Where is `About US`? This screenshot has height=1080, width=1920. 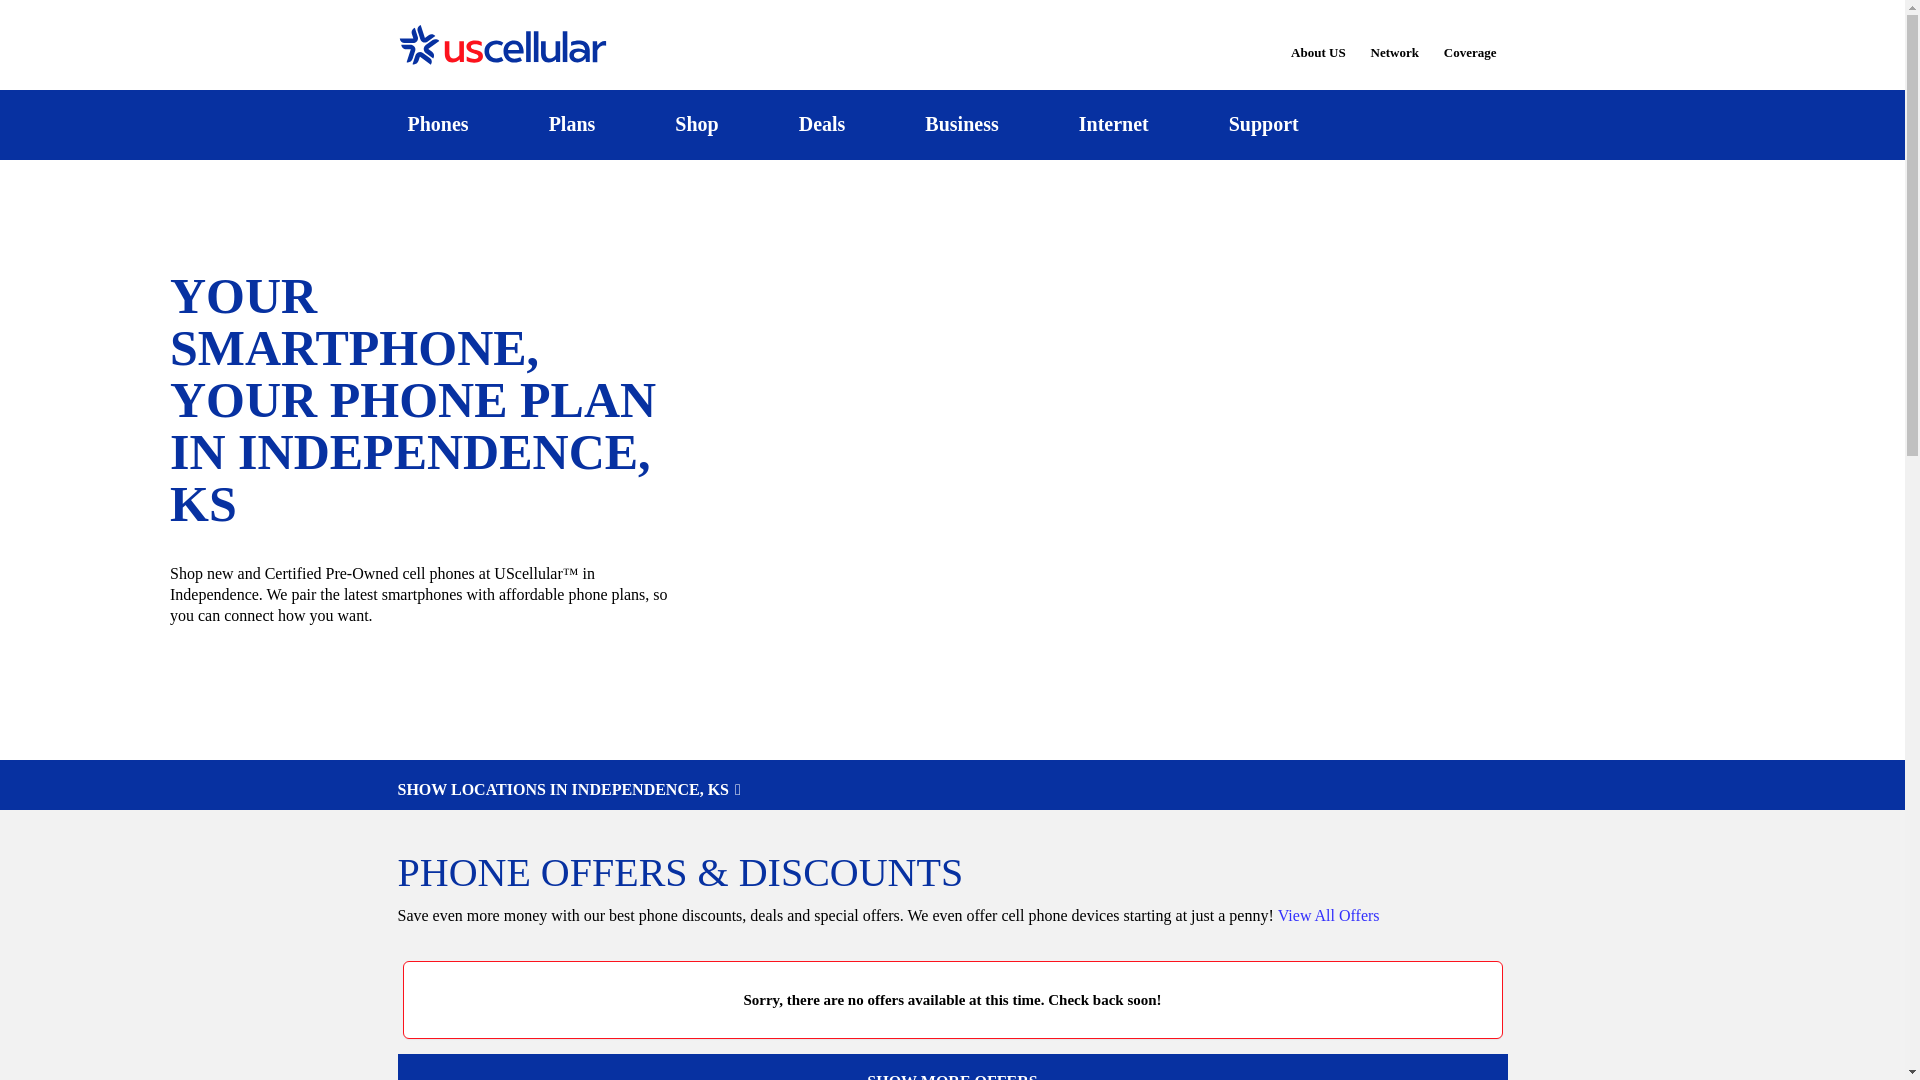
About US is located at coordinates (1318, 40).